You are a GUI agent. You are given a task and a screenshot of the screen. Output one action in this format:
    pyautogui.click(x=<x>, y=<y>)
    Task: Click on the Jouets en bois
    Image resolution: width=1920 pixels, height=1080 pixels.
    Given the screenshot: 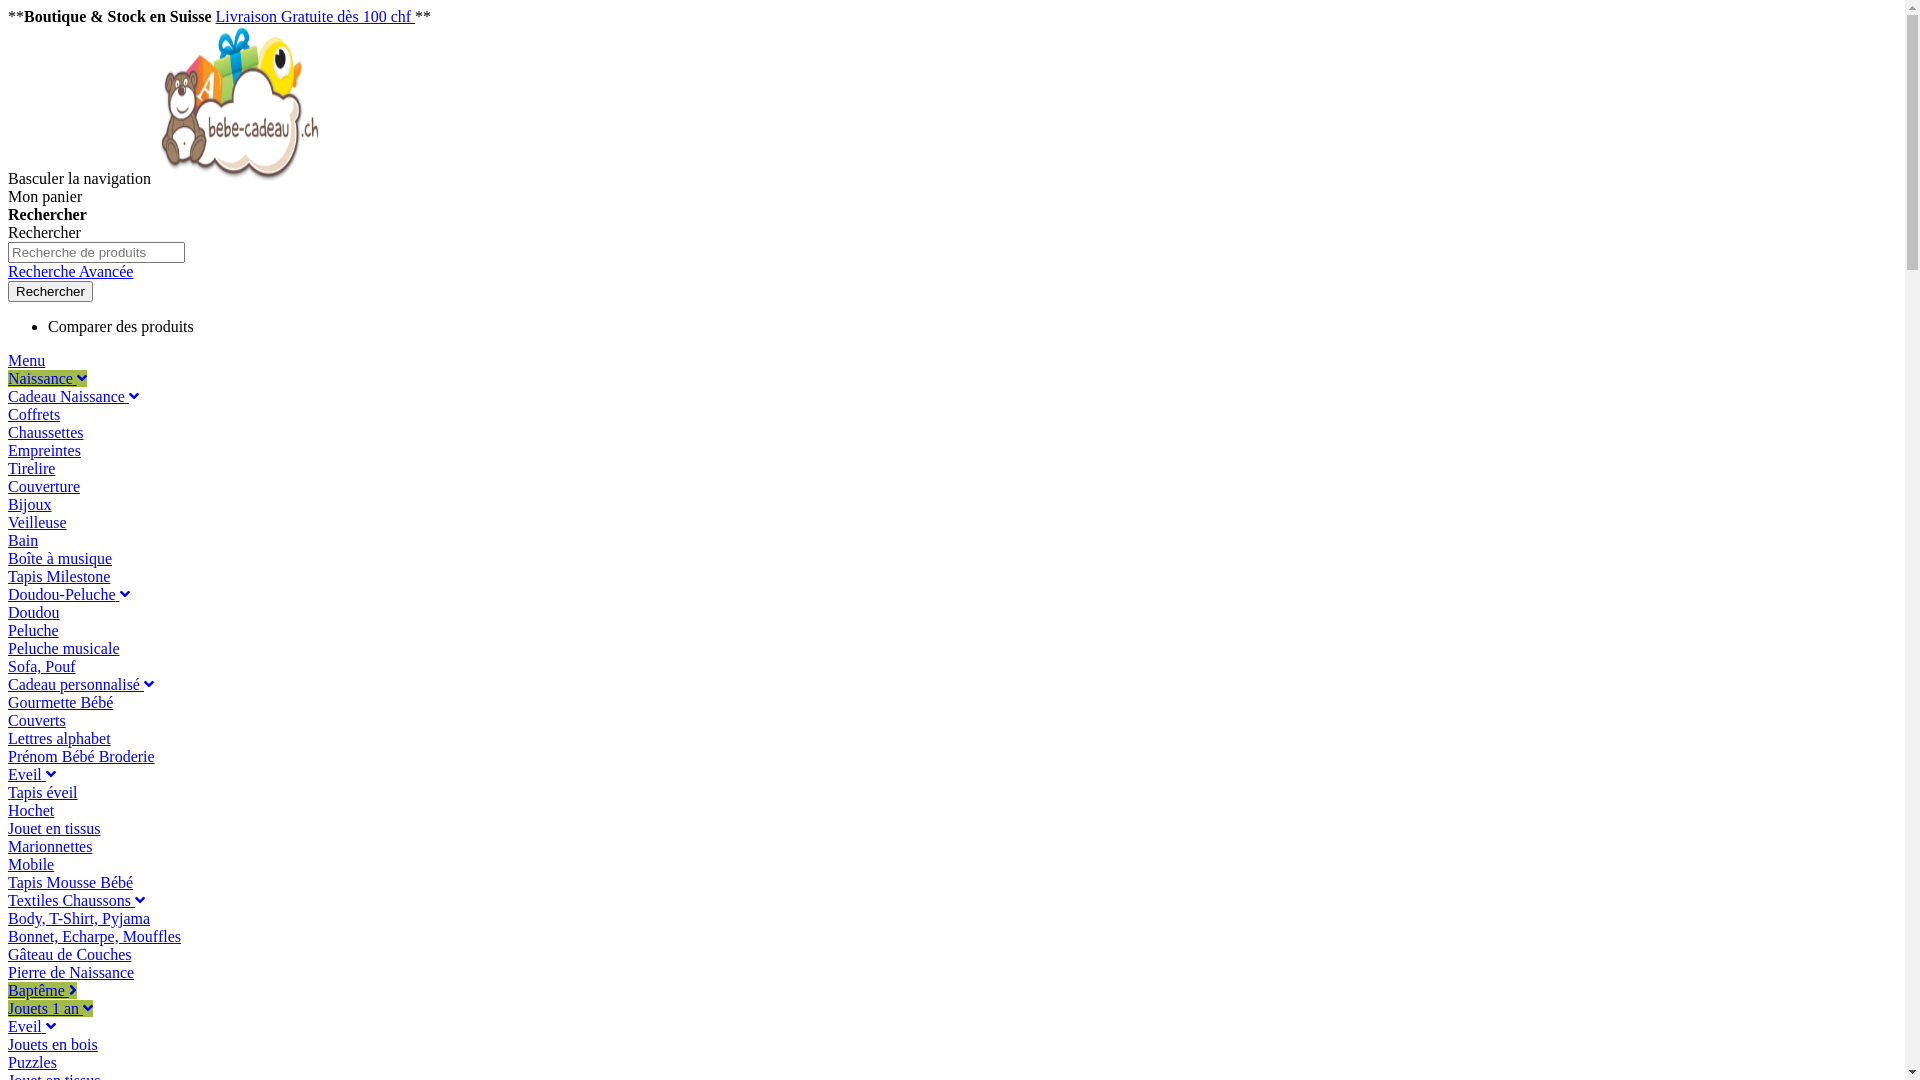 What is the action you would take?
    pyautogui.click(x=53, y=1044)
    